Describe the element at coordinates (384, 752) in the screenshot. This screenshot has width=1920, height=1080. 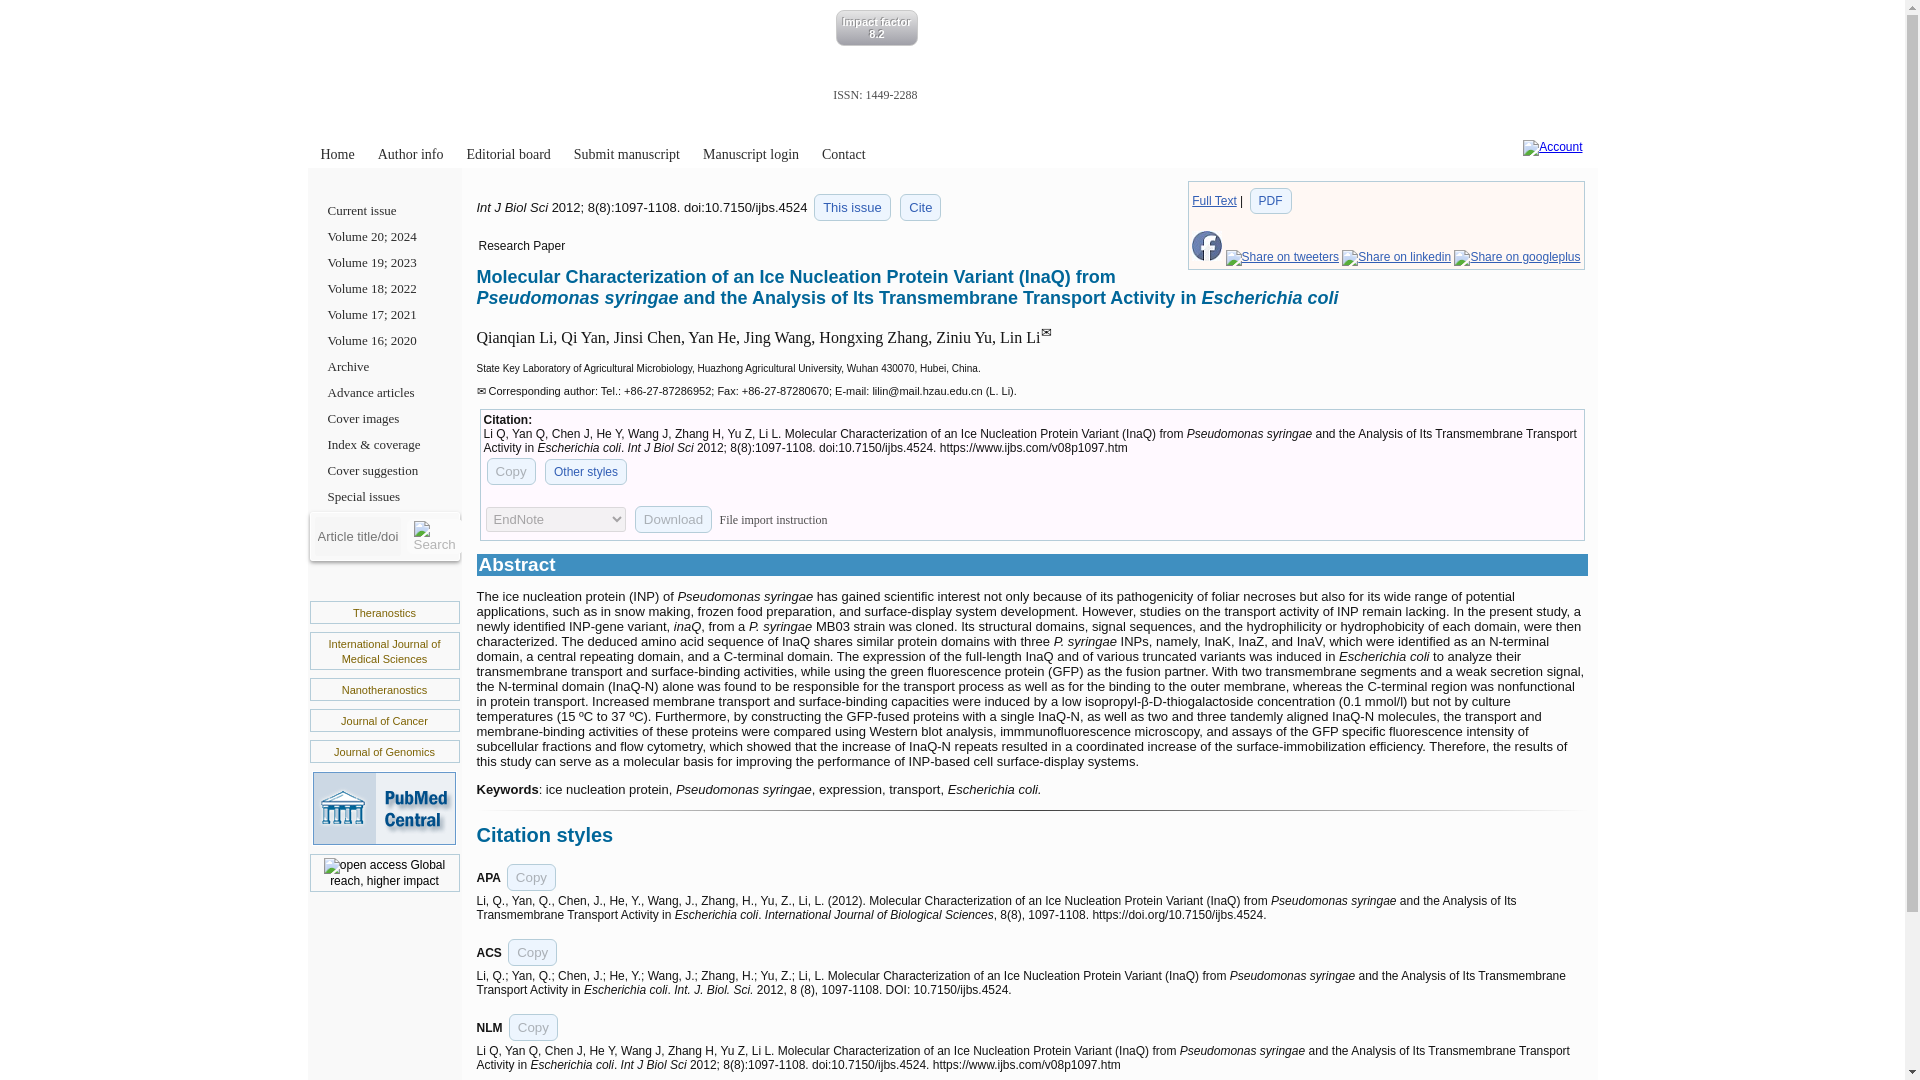
I see `Journal of Genomics` at that location.